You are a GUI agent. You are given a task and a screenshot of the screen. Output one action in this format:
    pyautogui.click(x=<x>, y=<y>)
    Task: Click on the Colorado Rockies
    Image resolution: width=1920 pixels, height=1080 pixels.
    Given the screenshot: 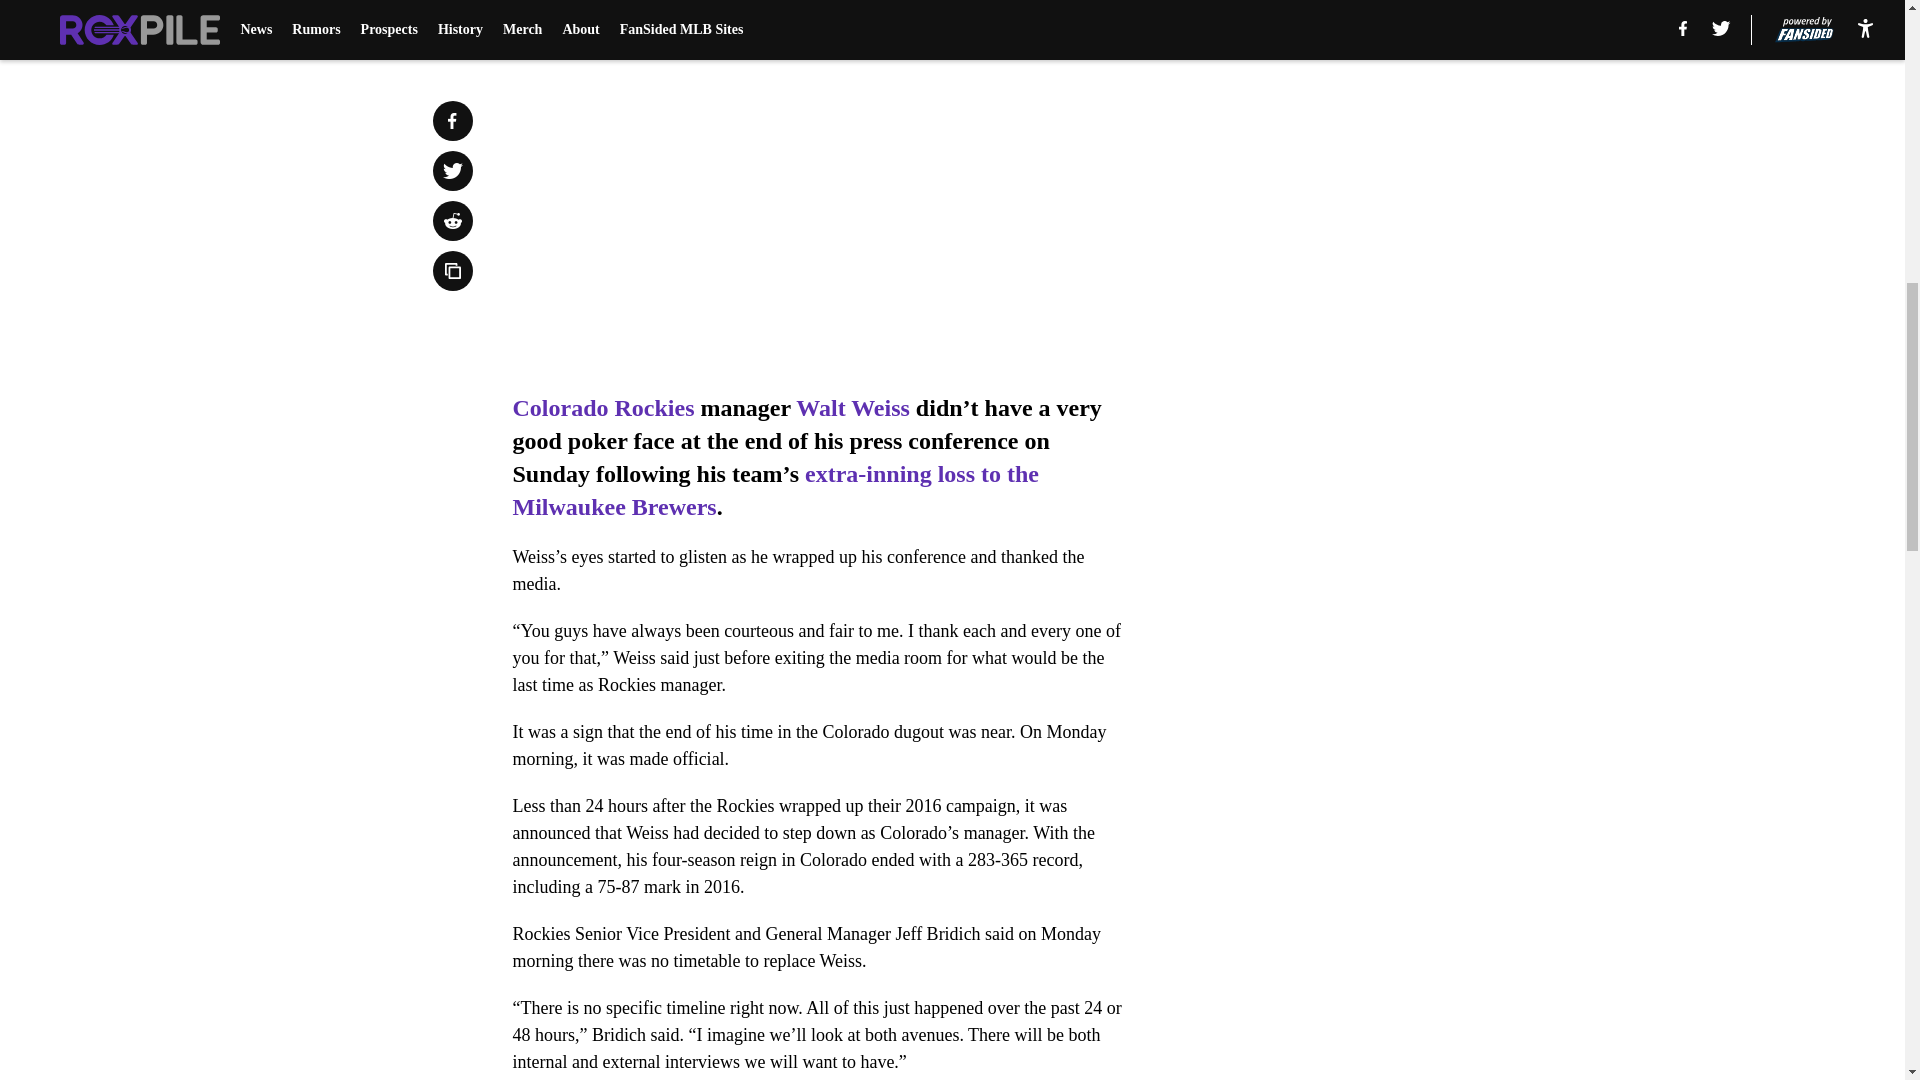 What is the action you would take?
    pyautogui.click(x=602, y=408)
    